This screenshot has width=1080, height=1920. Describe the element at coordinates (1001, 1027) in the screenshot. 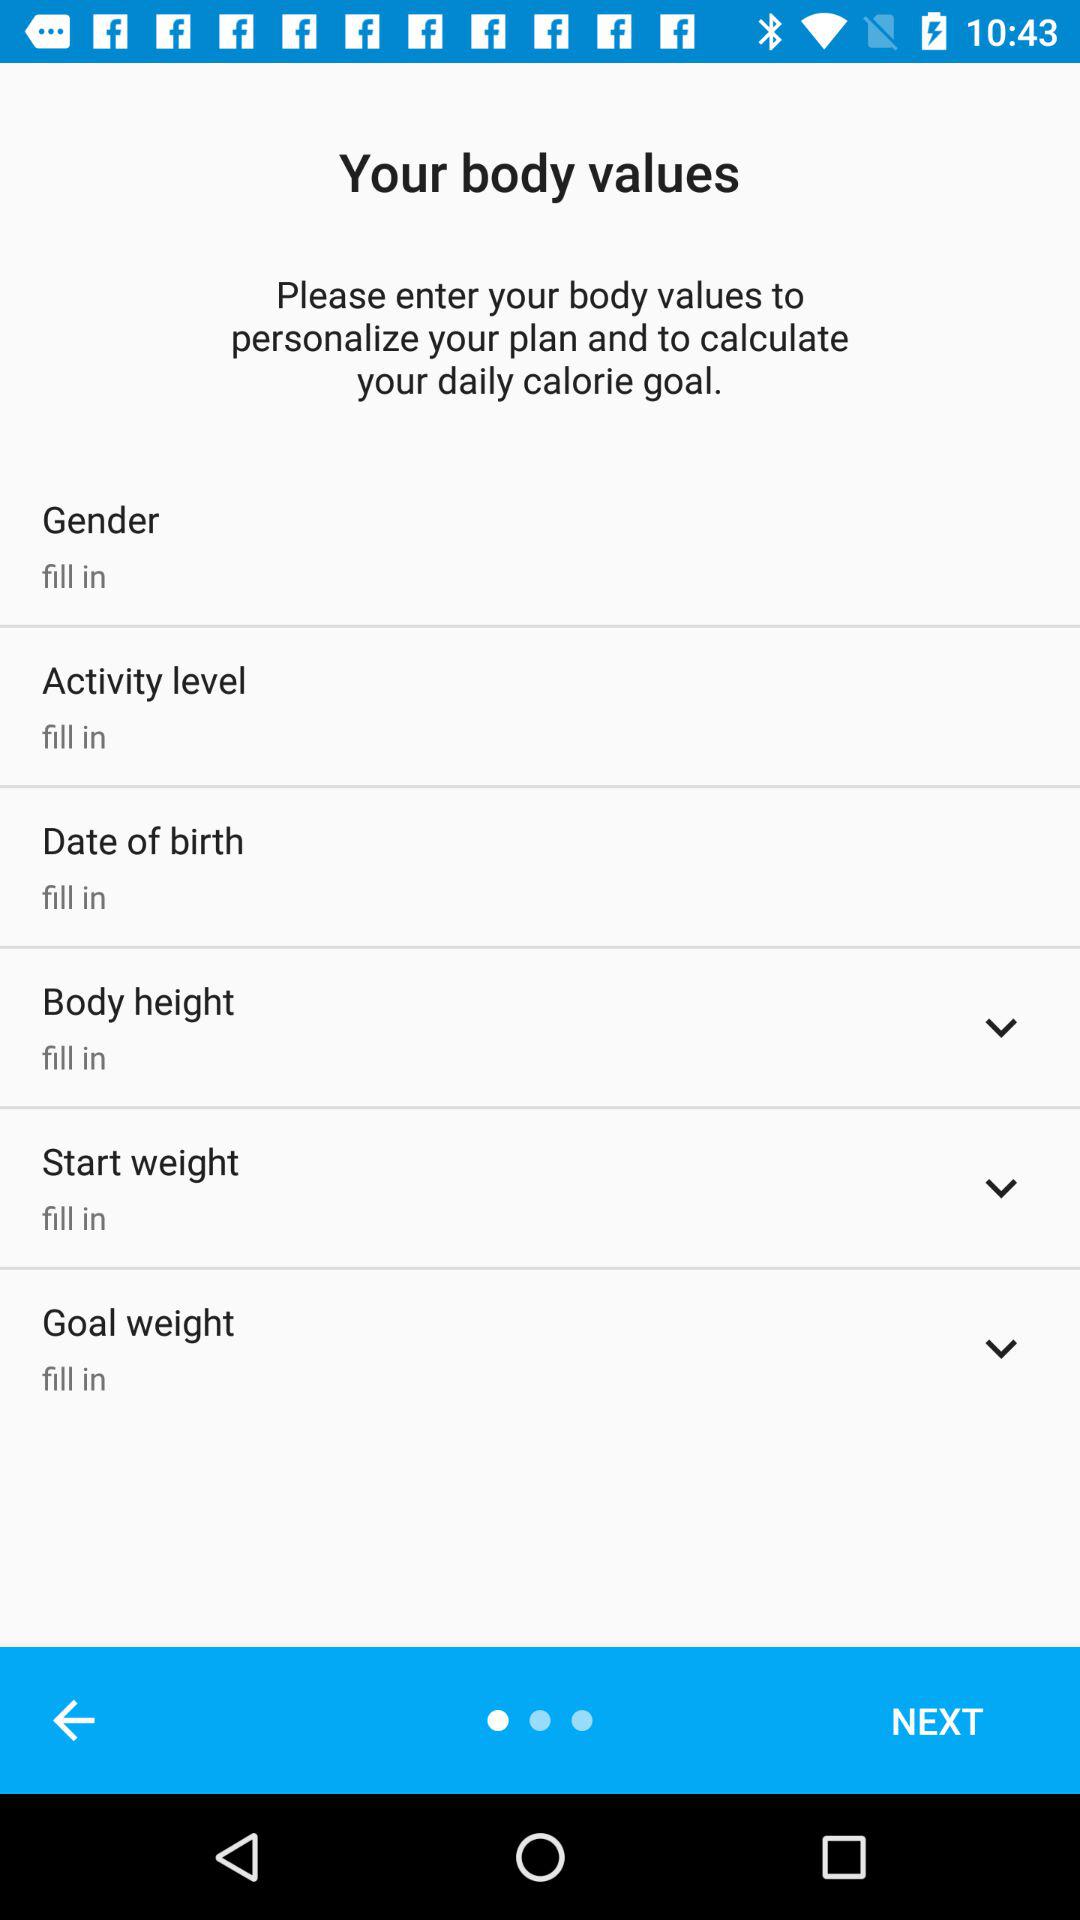

I see `expands to show details` at that location.